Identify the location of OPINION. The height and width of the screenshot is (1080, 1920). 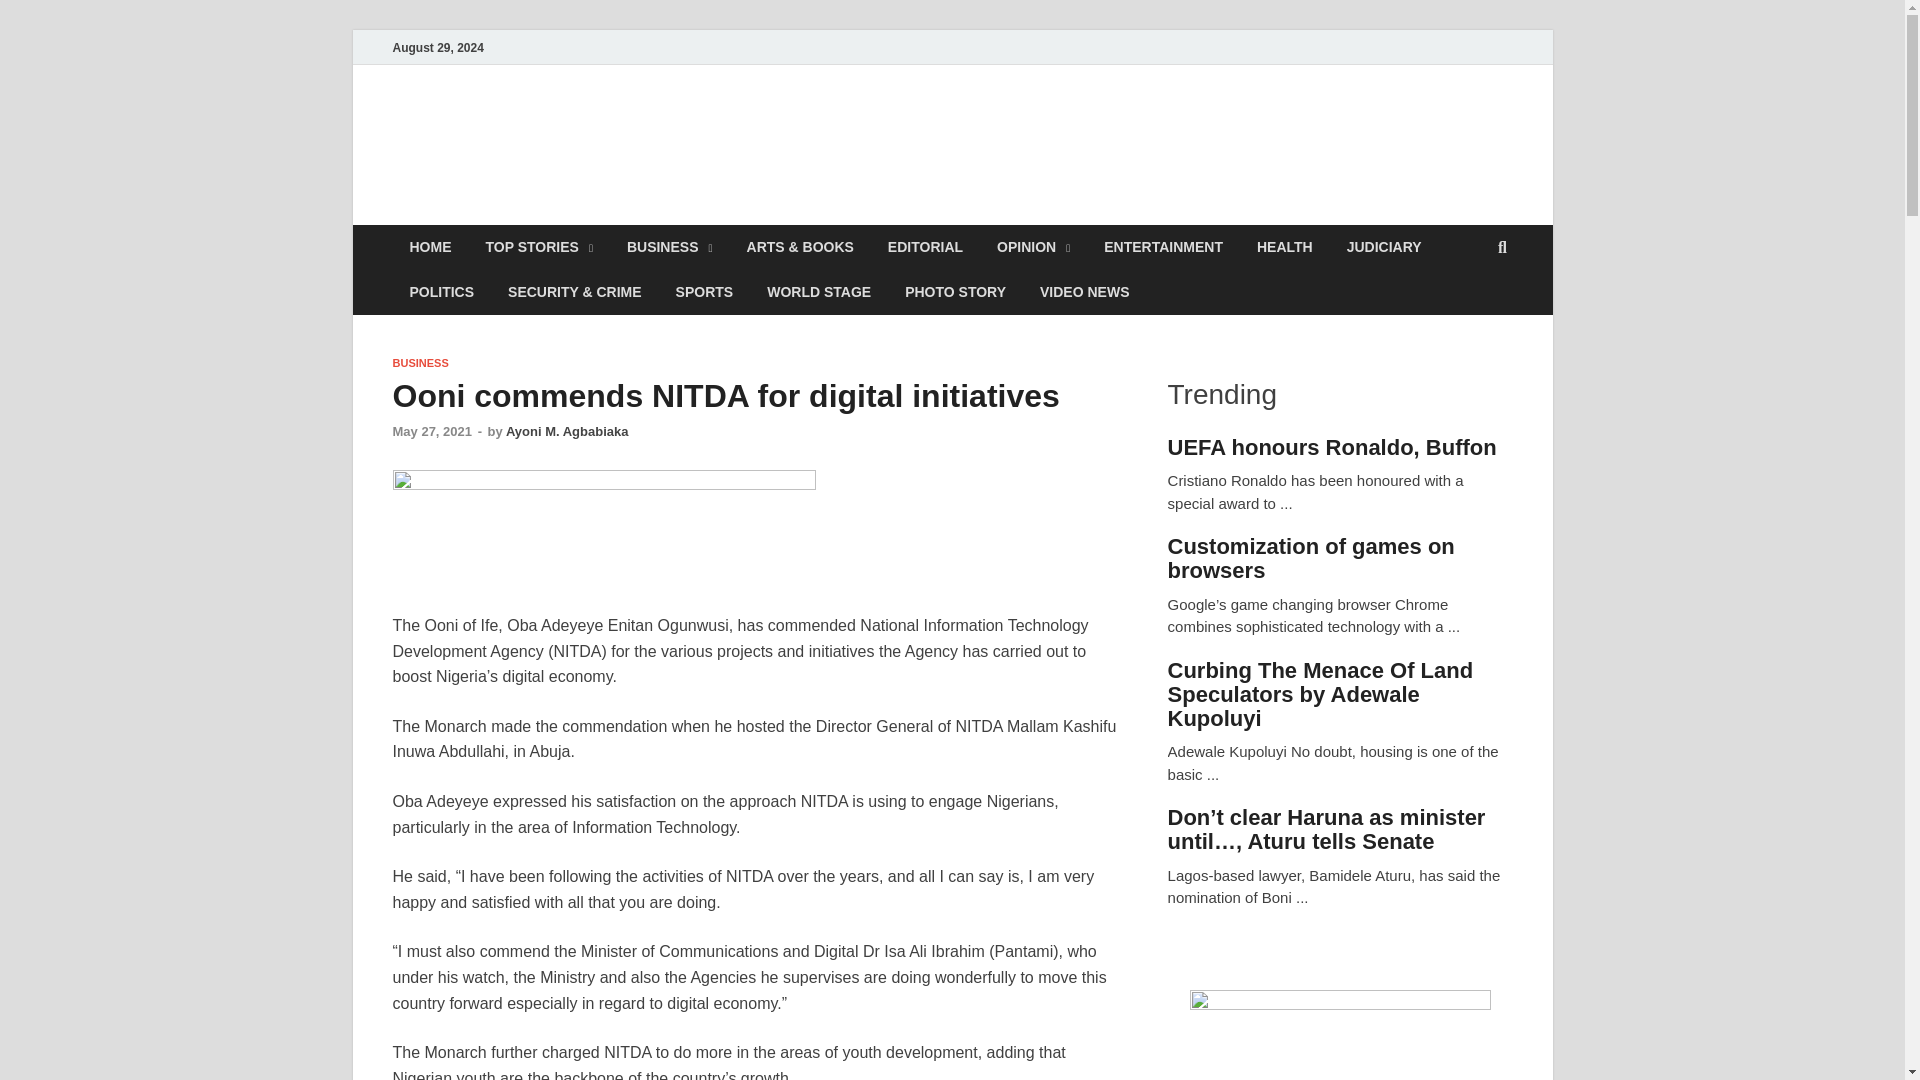
(1032, 247).